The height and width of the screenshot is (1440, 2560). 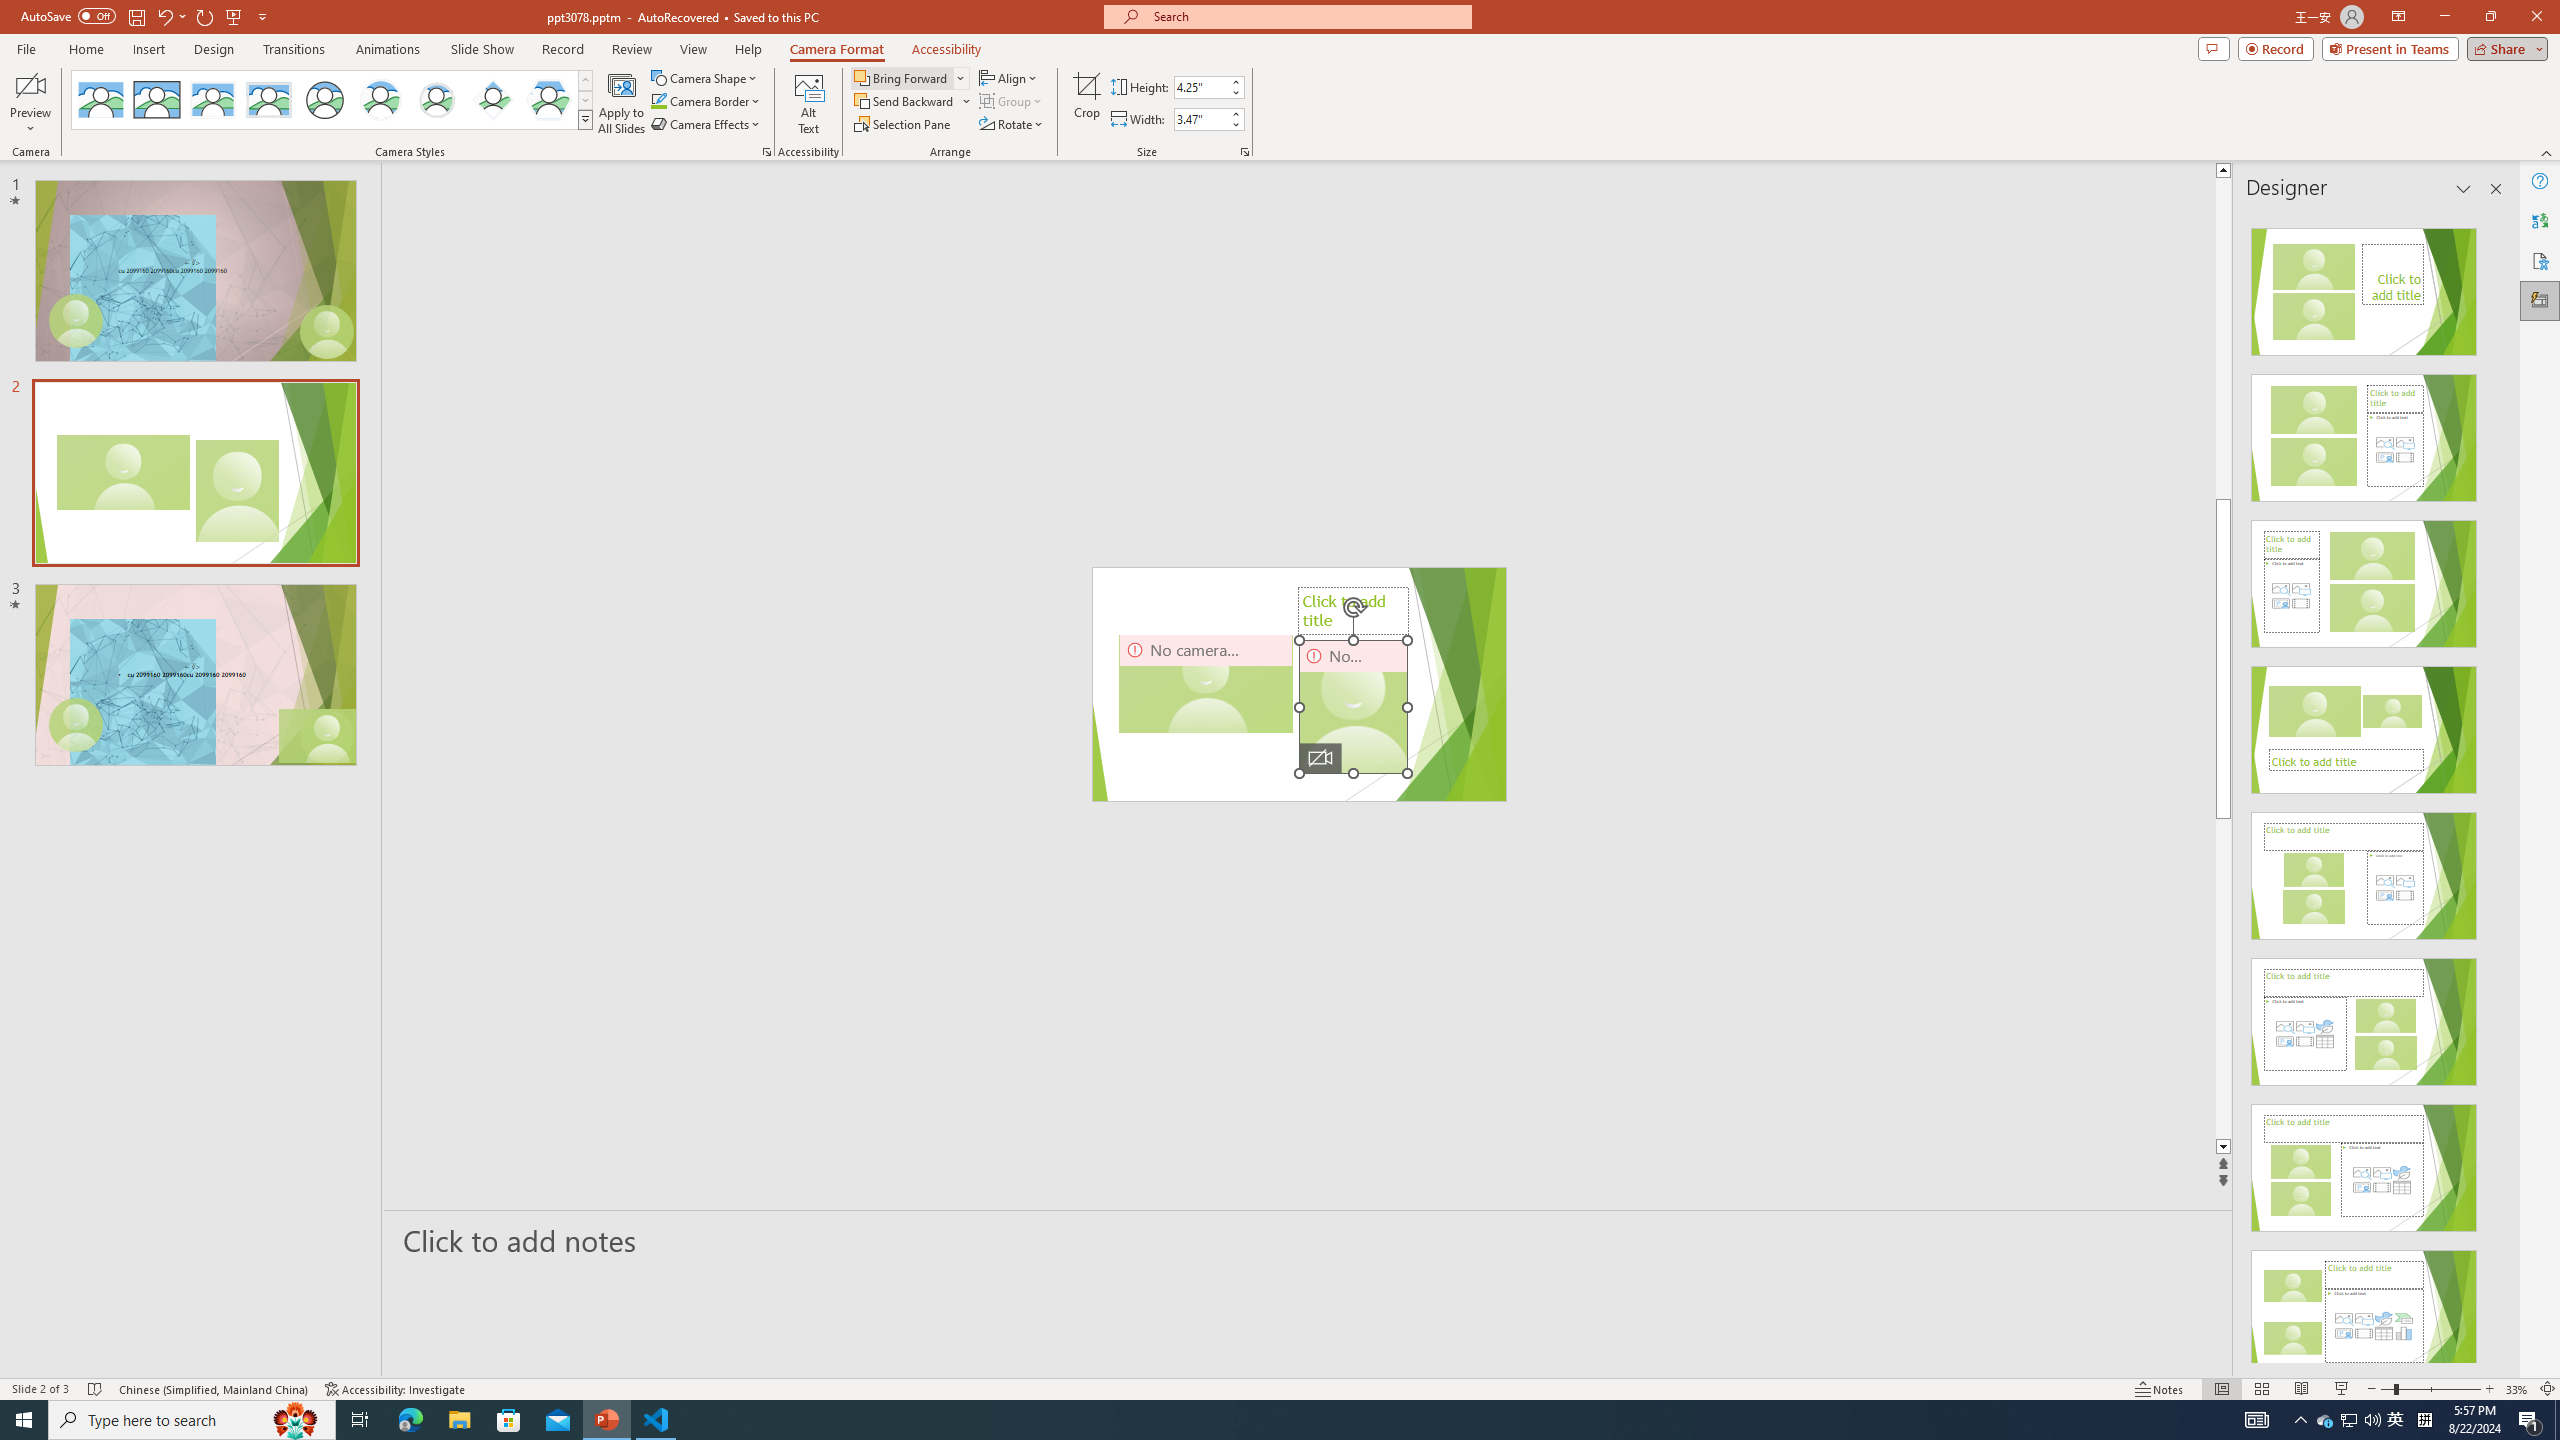 What do you see at coordinates (708, 124) in the screenshot?
I see `Camera Effects` at bounding box center [708, 124].